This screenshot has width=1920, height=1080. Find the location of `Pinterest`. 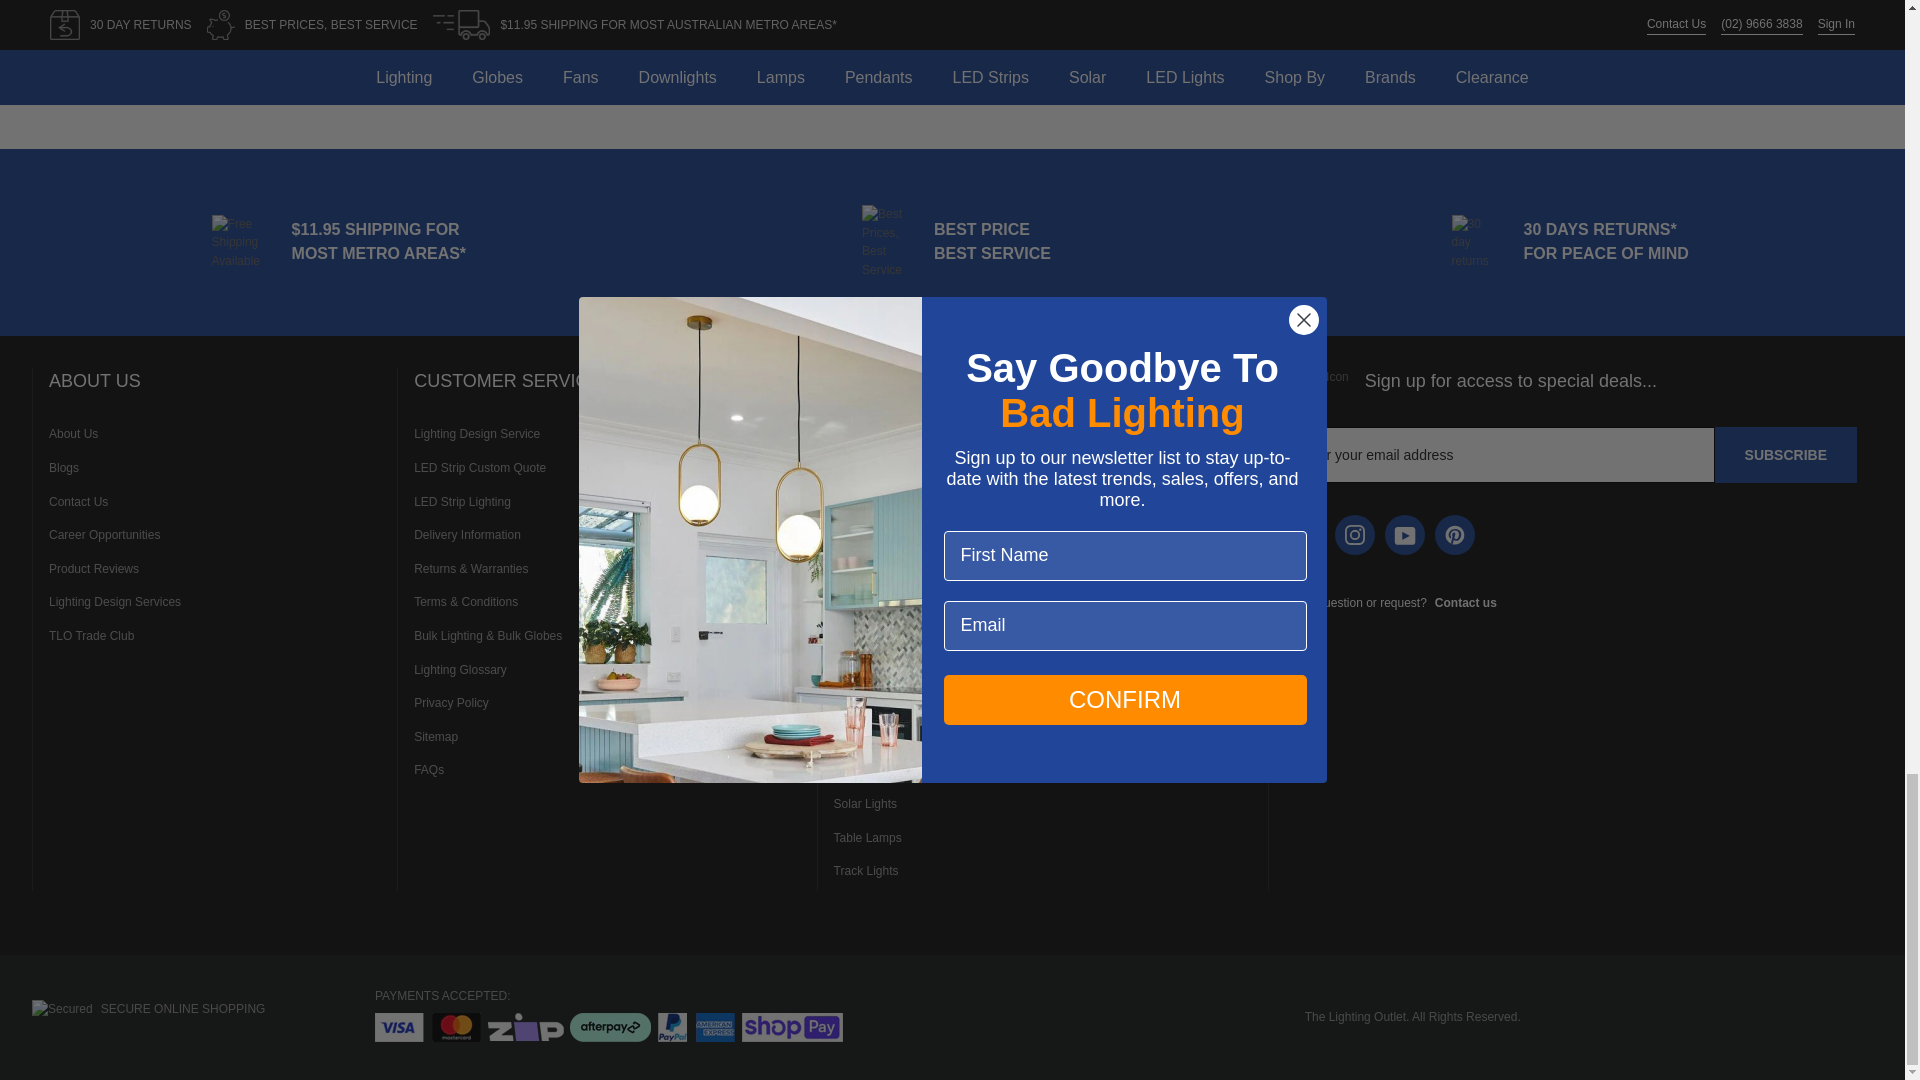

Pinterest is located at coordinates (1454, 535).